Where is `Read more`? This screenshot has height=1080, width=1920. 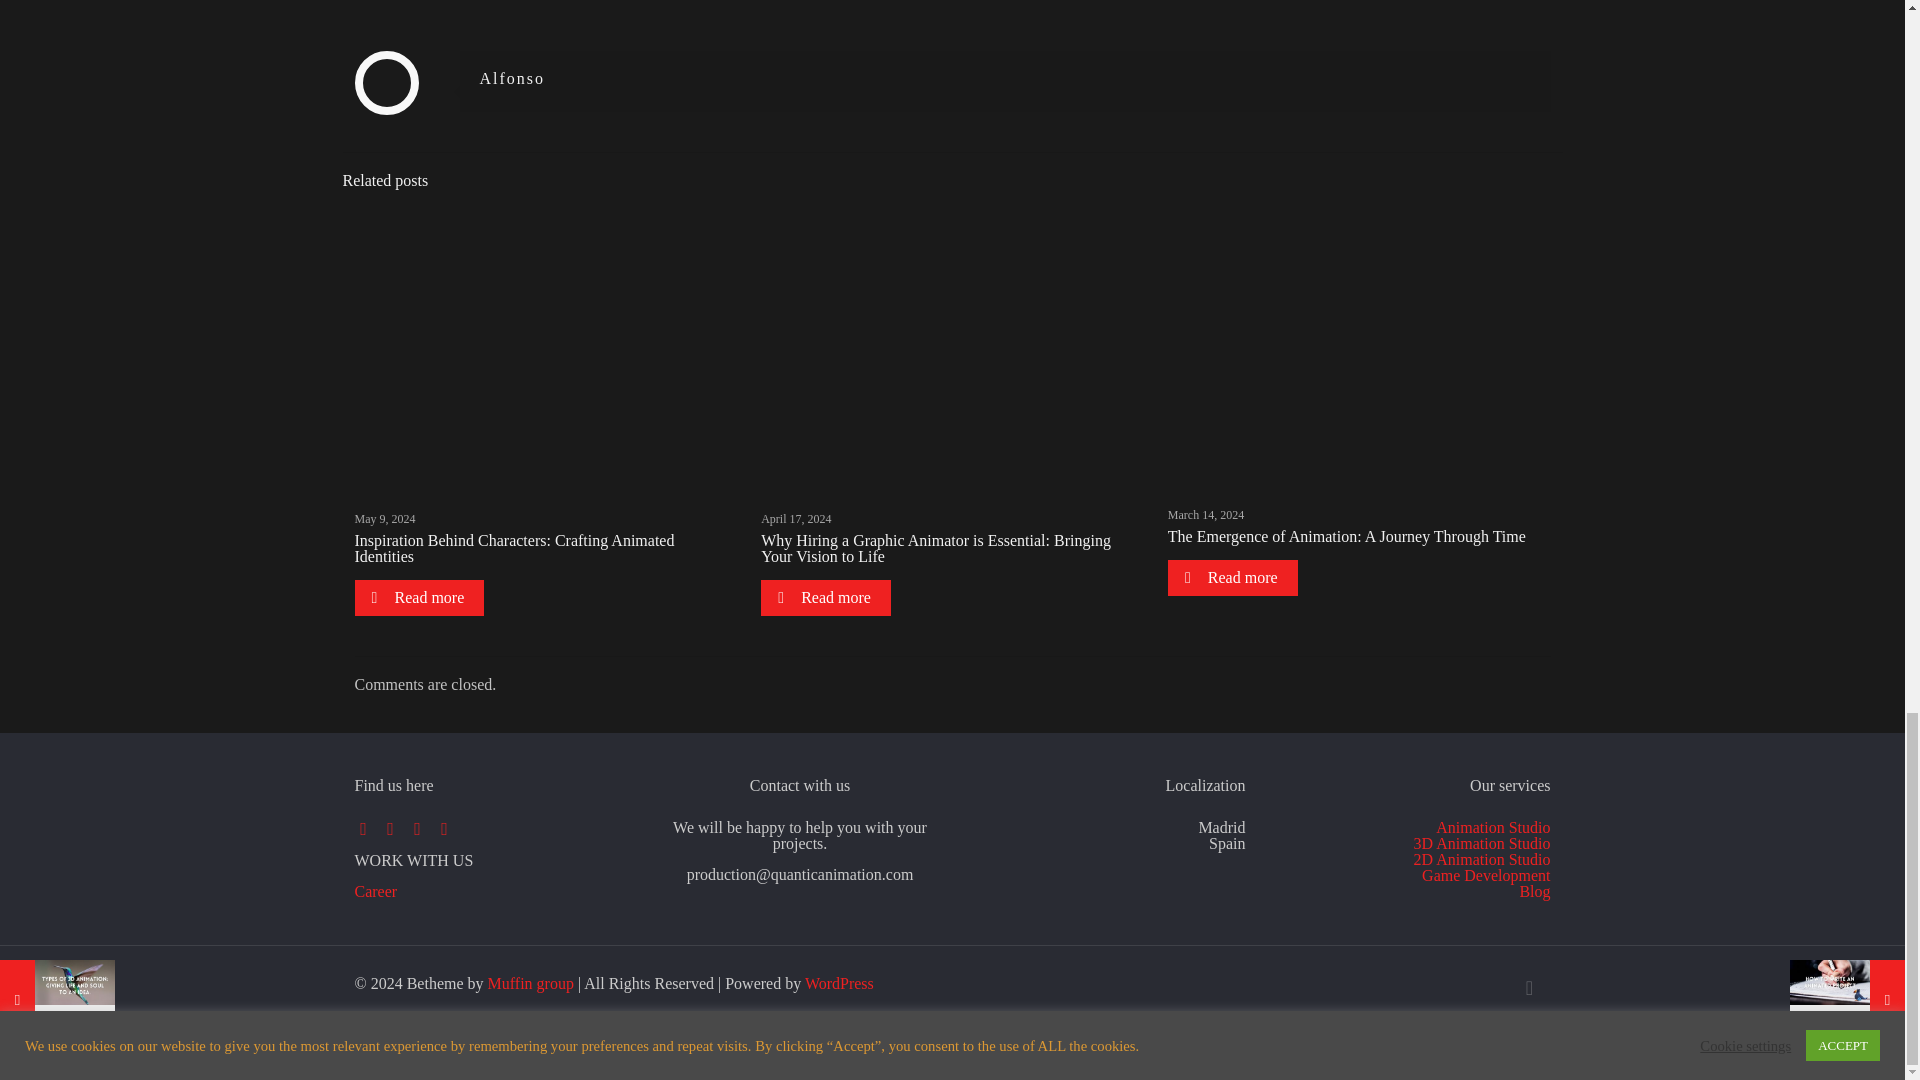 Read more is located at coordinates (418, 597).